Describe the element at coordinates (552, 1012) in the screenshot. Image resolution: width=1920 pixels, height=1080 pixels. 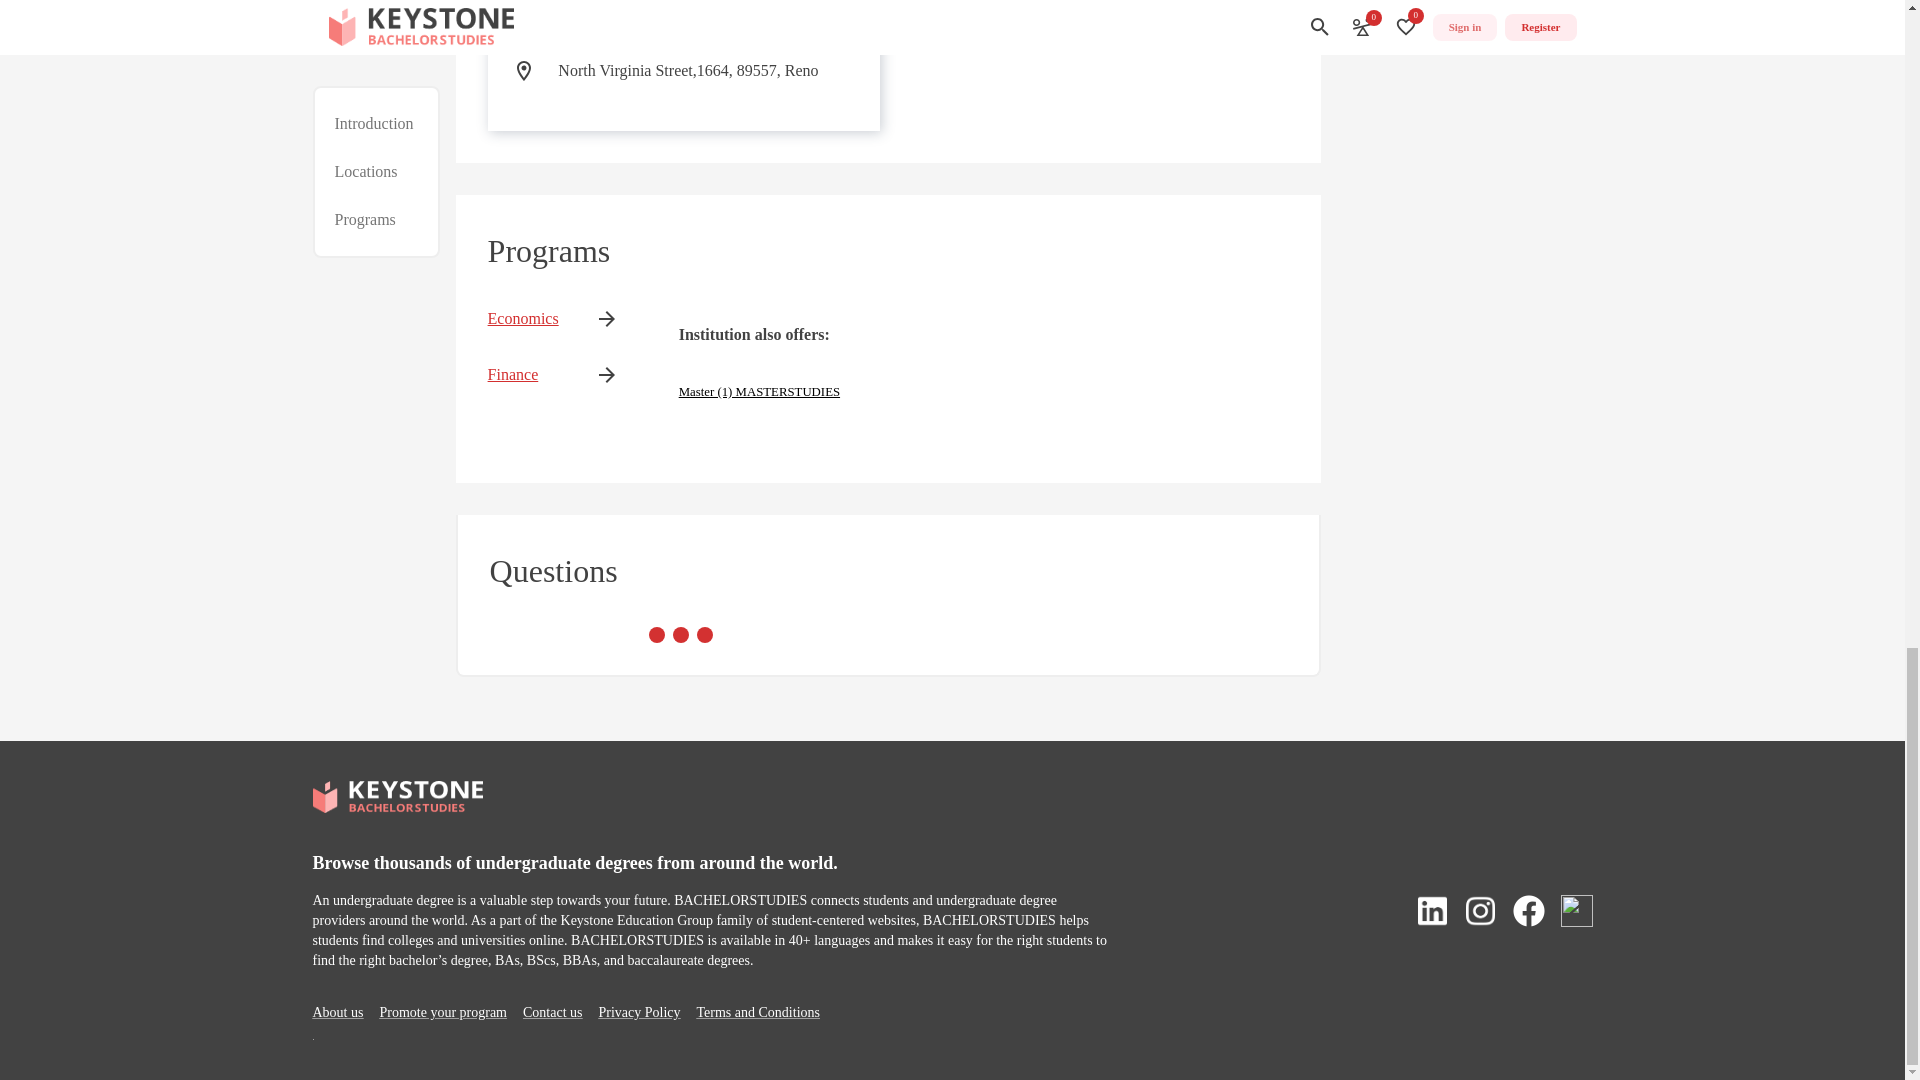
I see `Contact us` at that location.